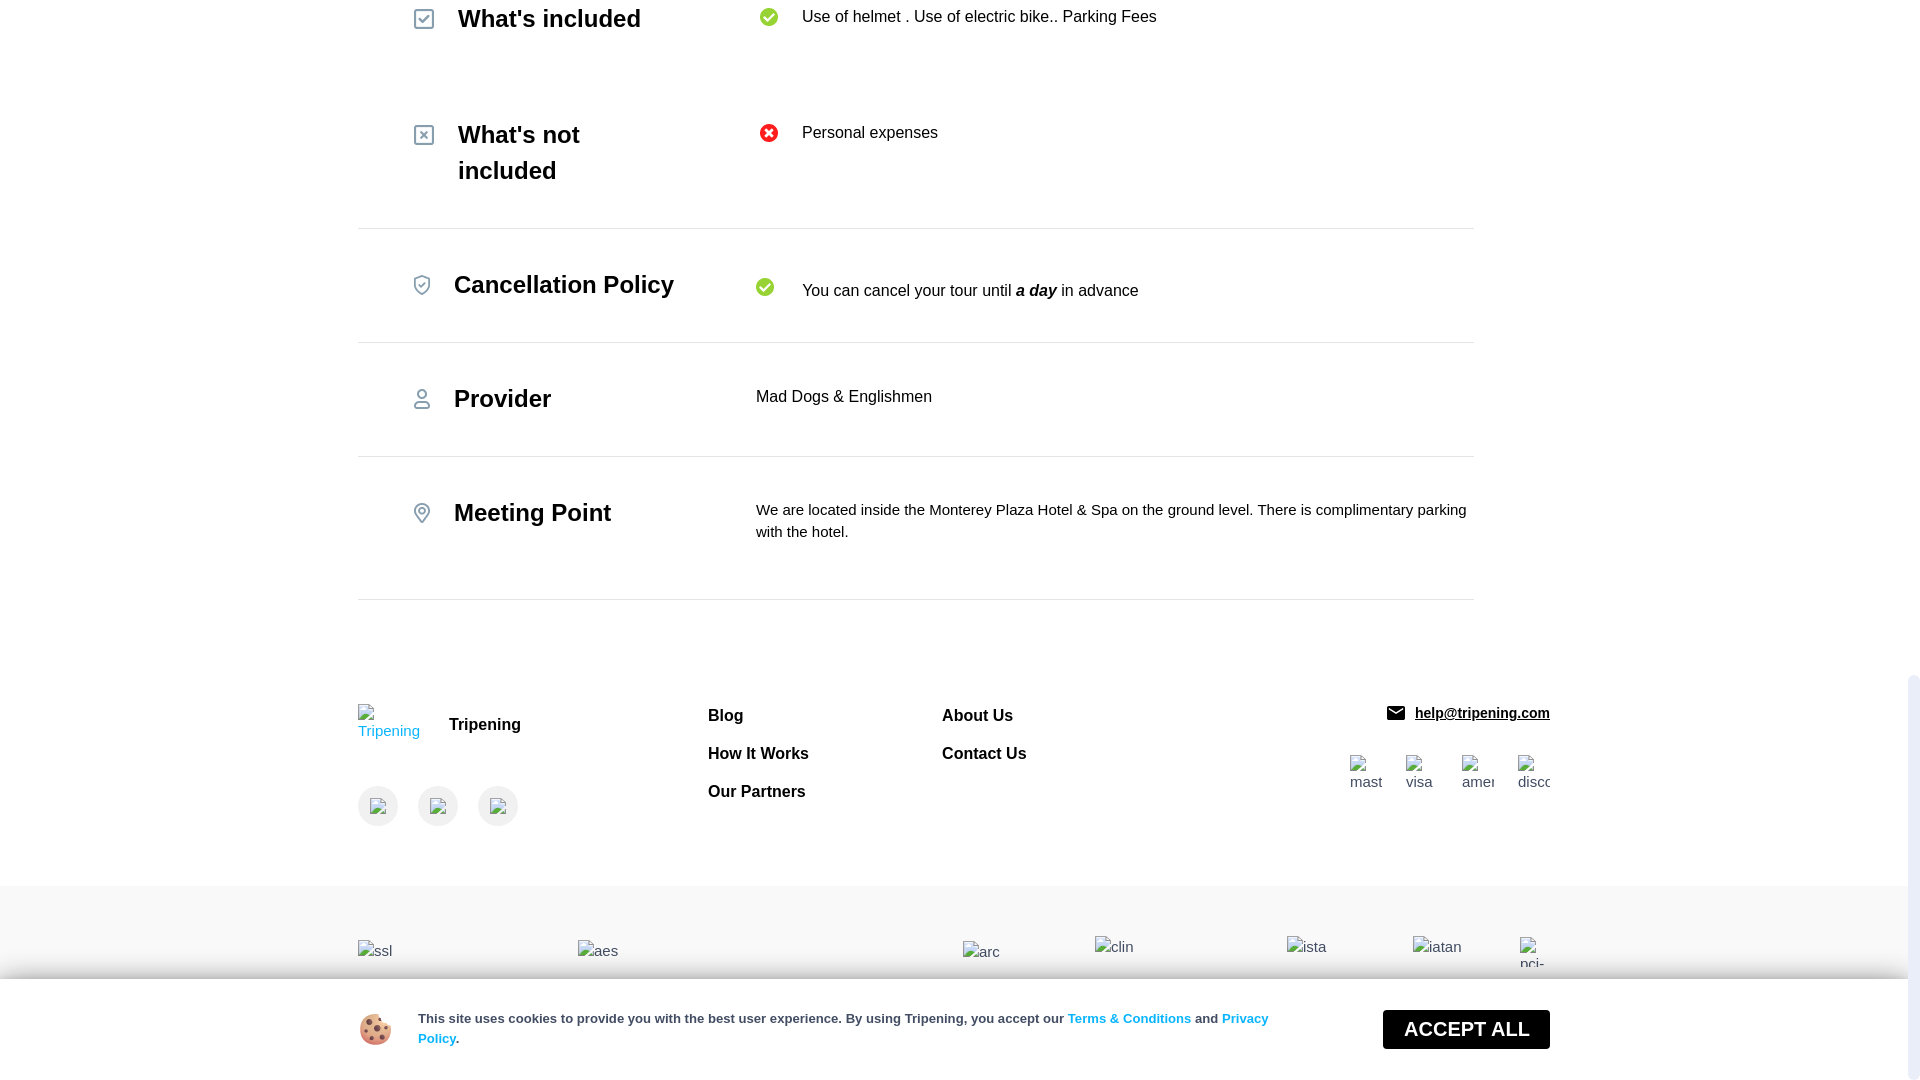 This screenshot has width=1920, height=1080. Describe the element at coordinates (377, 806) in the screenshot. I see `facebook` at that location.